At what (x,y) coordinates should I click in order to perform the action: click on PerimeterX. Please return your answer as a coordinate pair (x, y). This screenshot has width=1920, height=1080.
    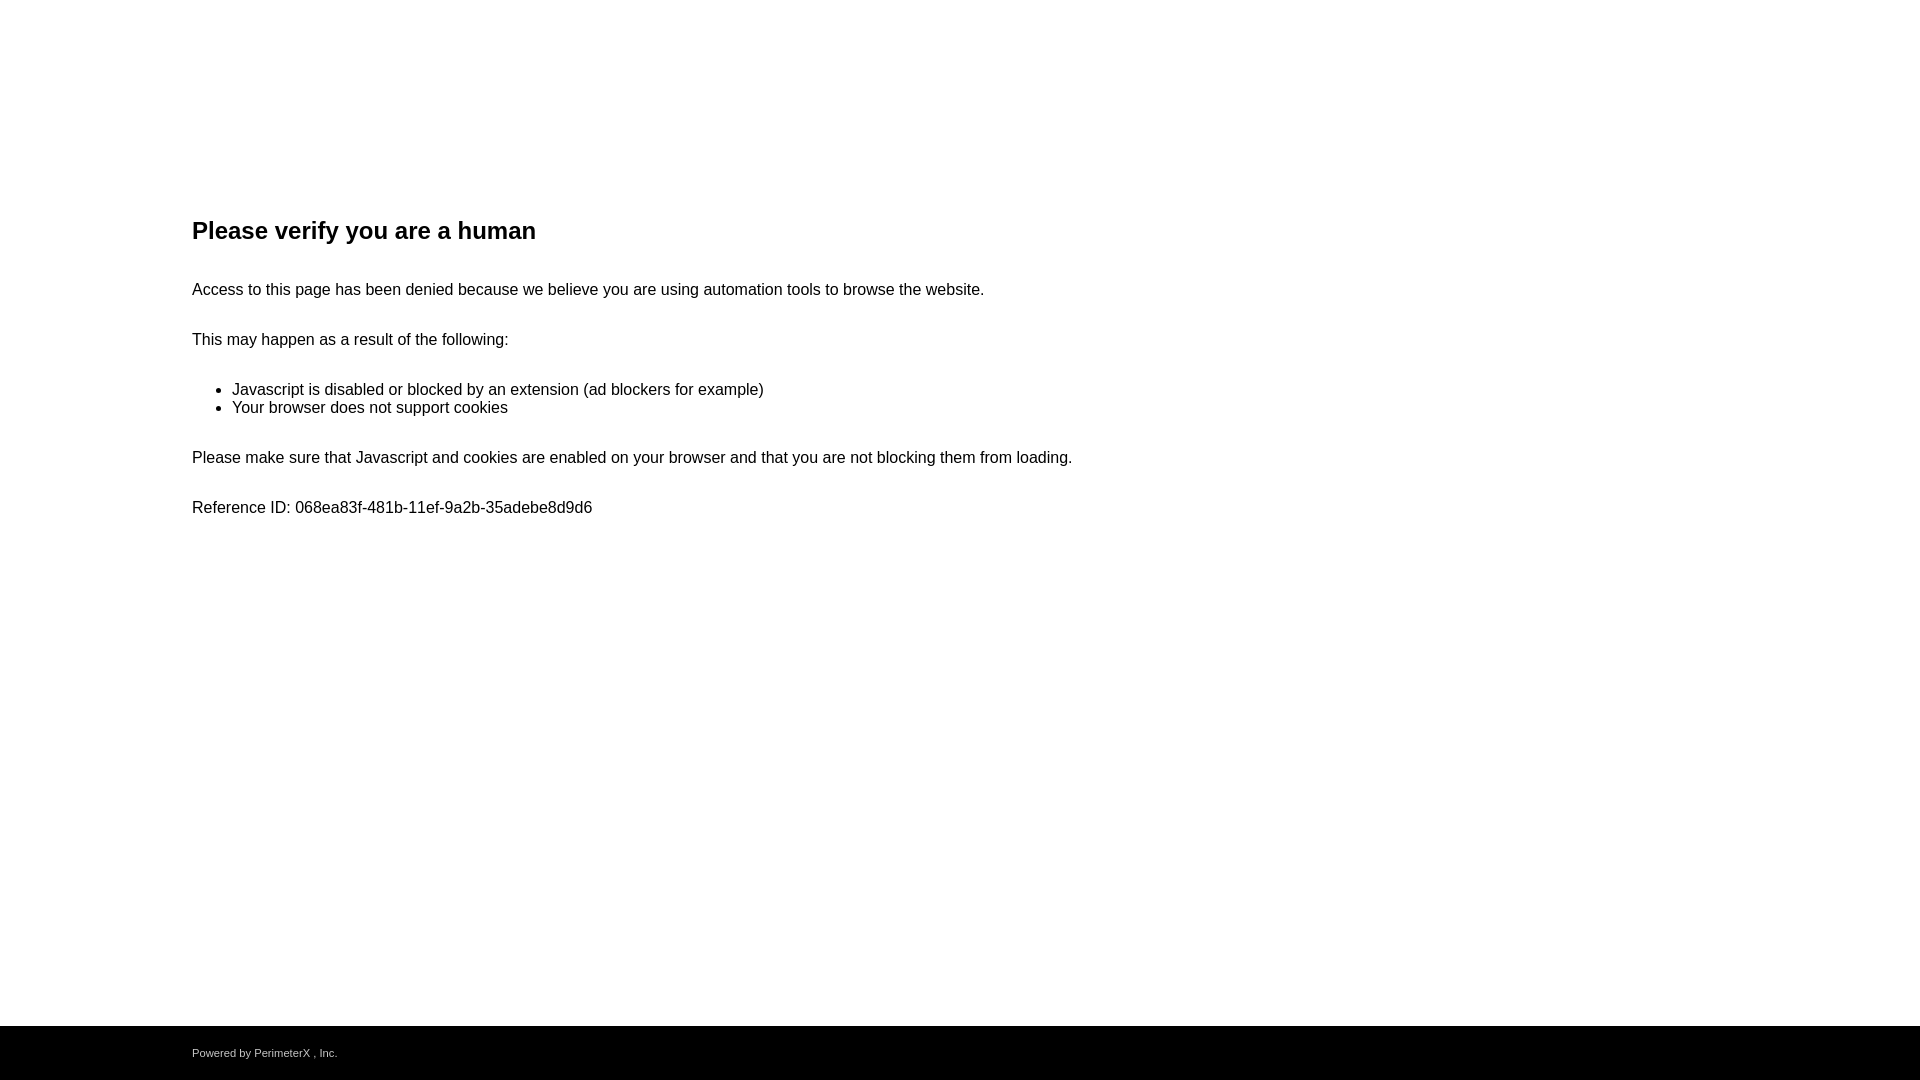
    Looking at the image, I should click on (281, 1052).